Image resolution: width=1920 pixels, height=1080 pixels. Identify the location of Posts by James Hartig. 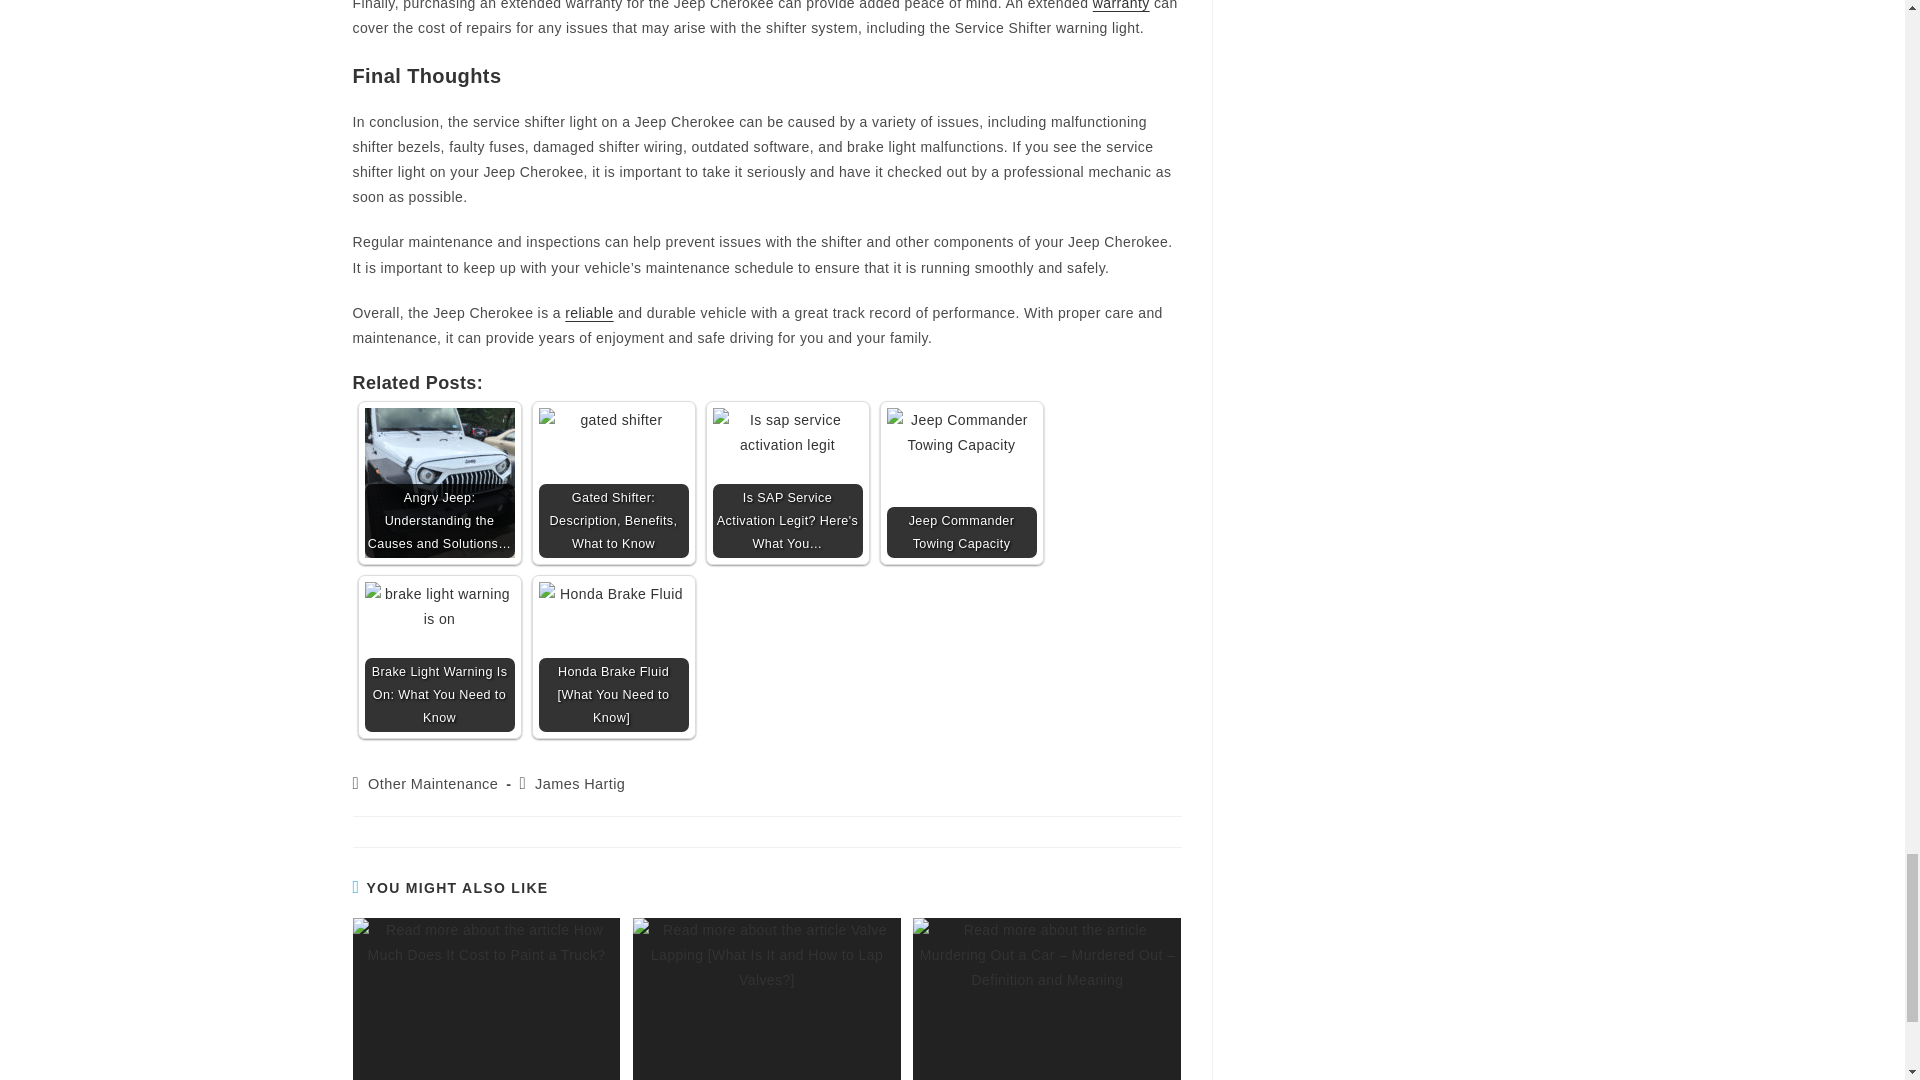
(580, 784).